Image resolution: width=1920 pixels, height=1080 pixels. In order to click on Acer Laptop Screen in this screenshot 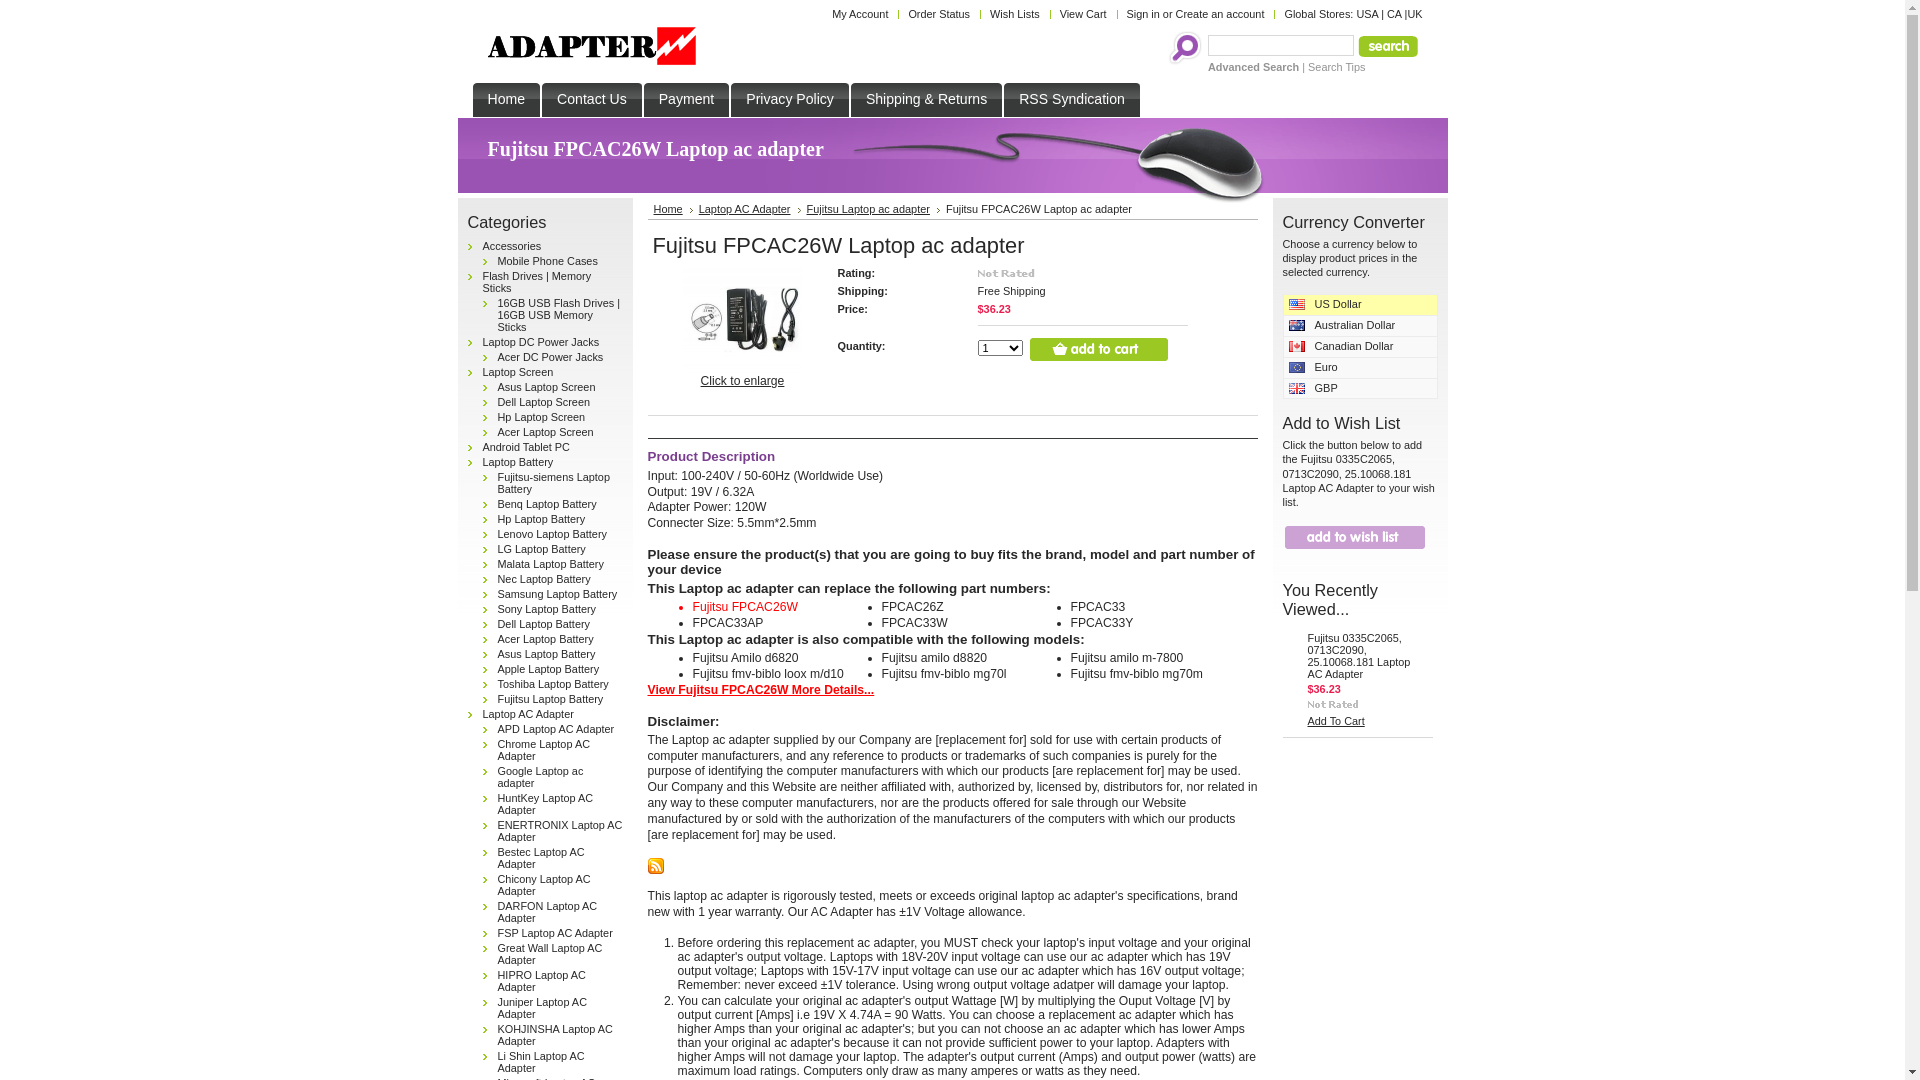, I will do `click(546, 432)`.